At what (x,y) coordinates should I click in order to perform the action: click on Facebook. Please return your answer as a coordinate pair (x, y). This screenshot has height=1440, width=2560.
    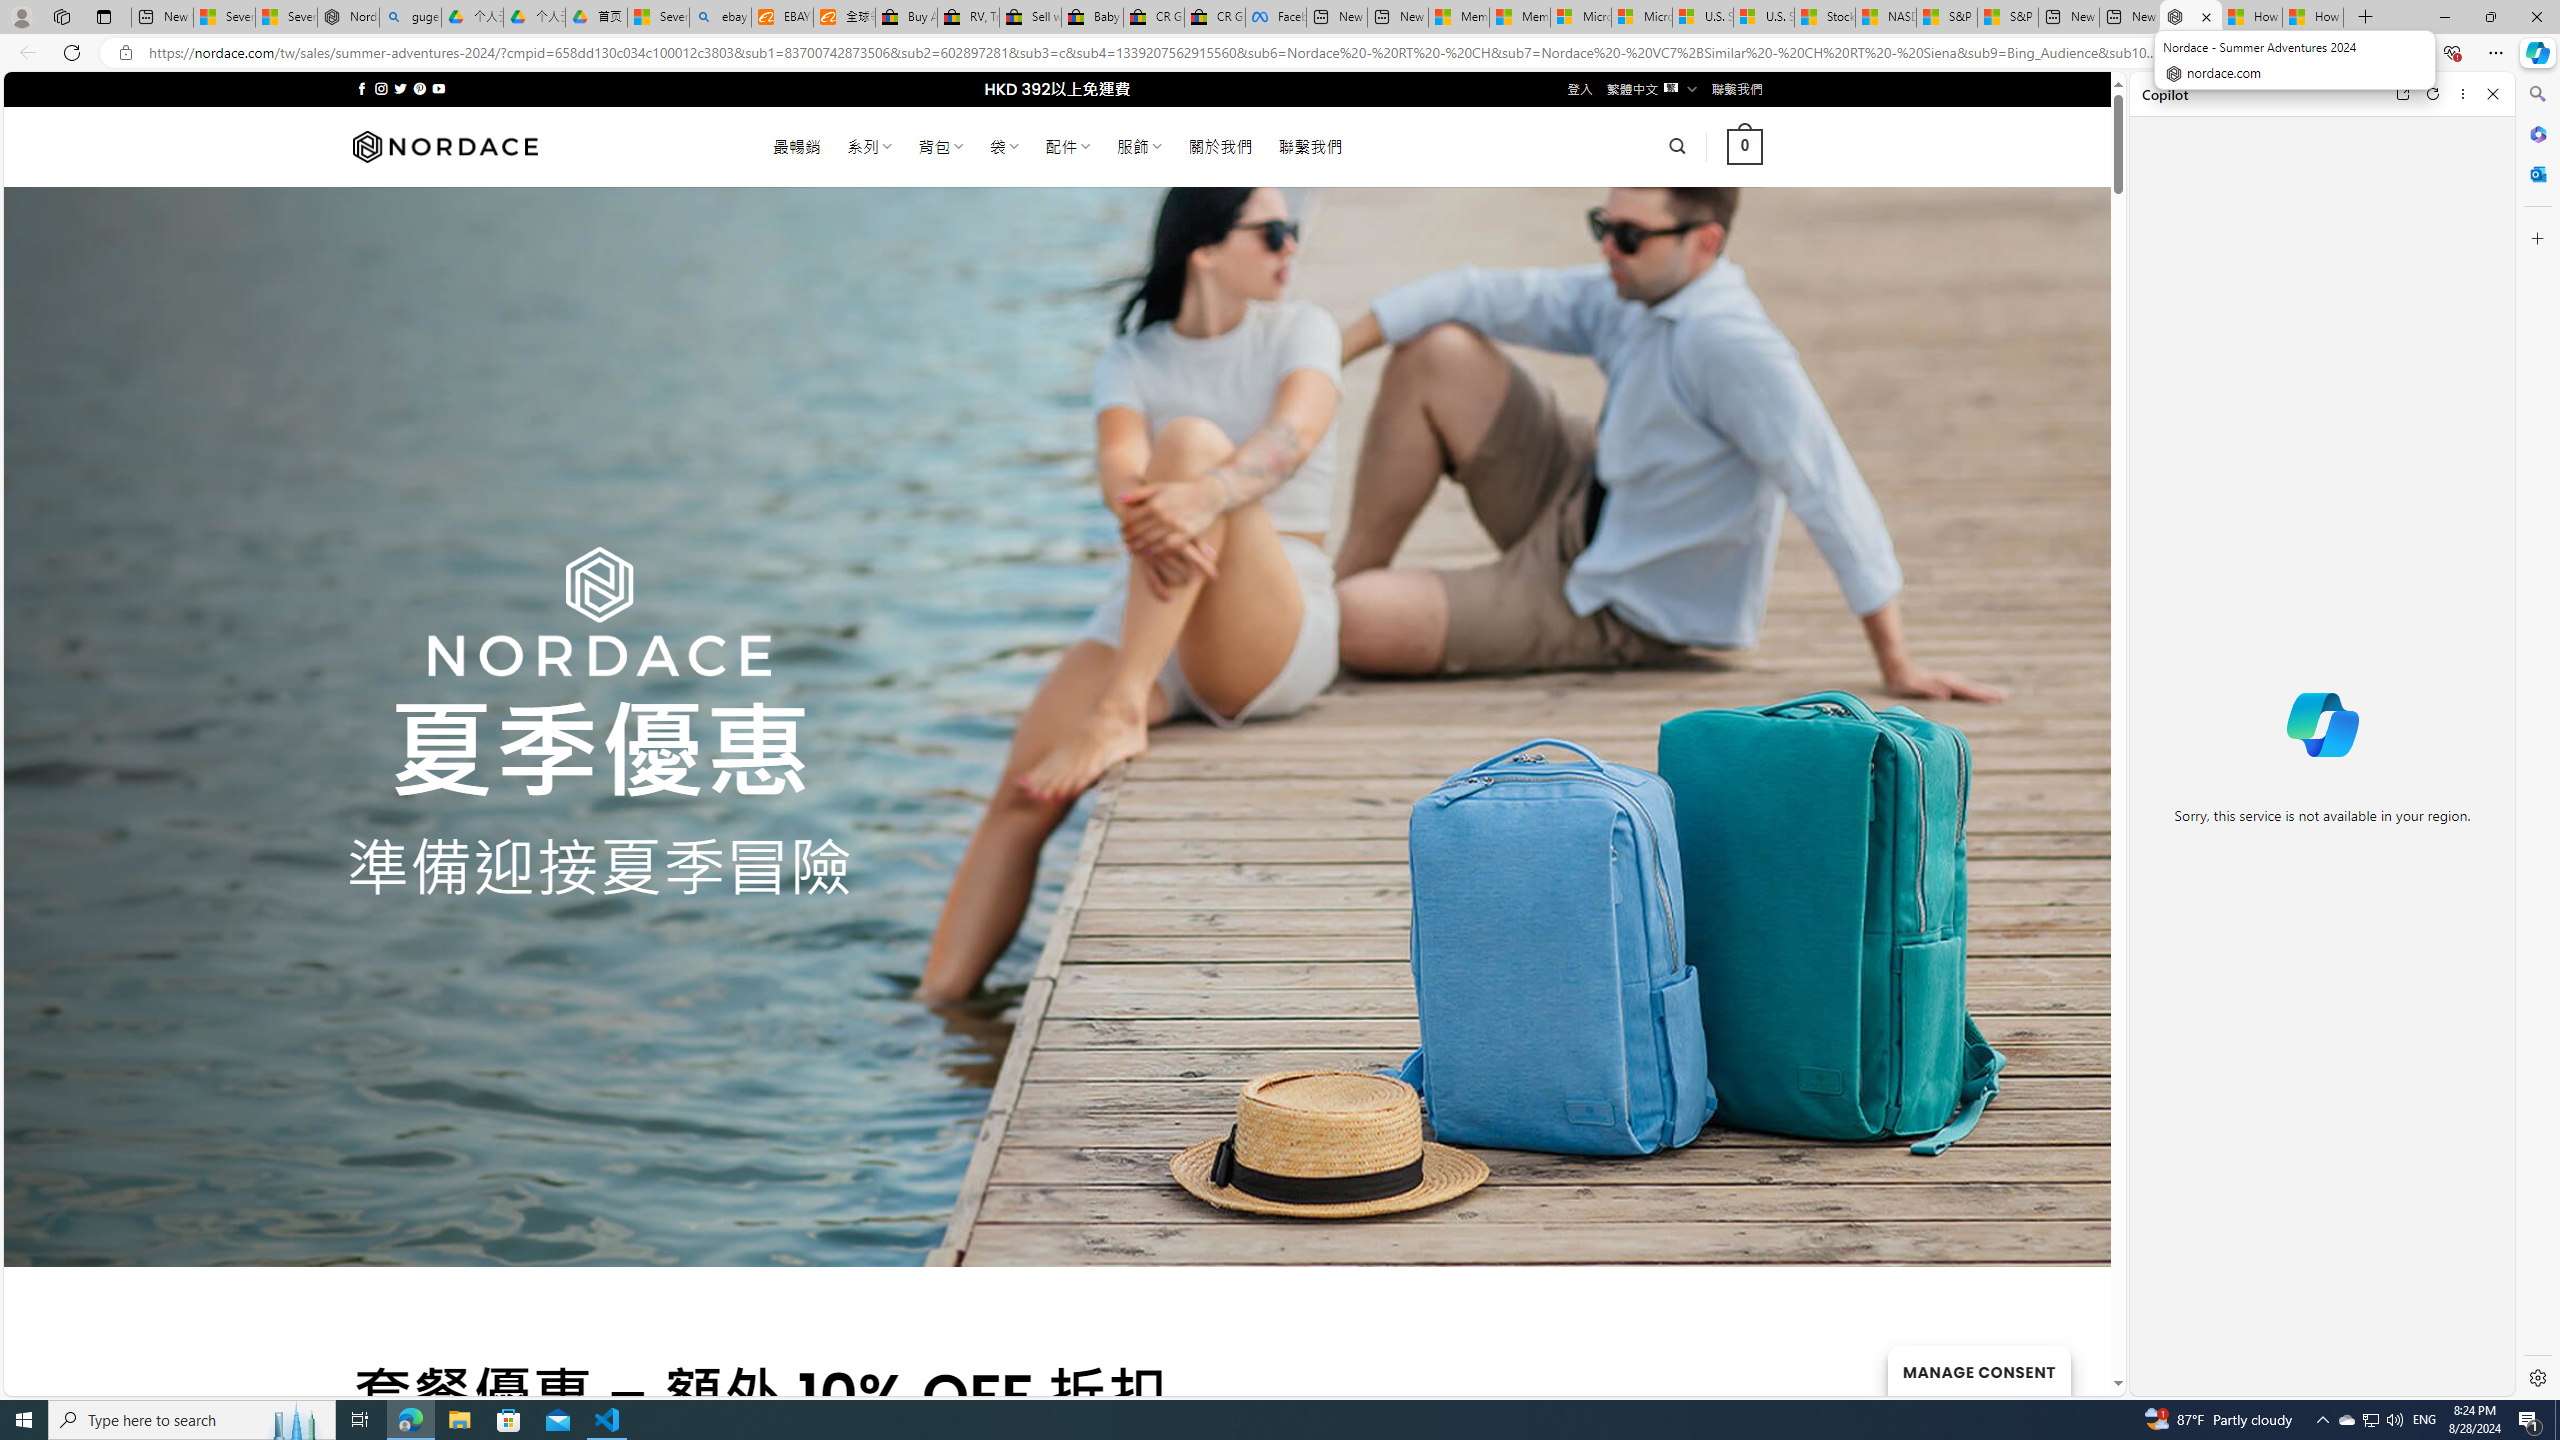
    Looking at the image, I should click on (1276, 17).